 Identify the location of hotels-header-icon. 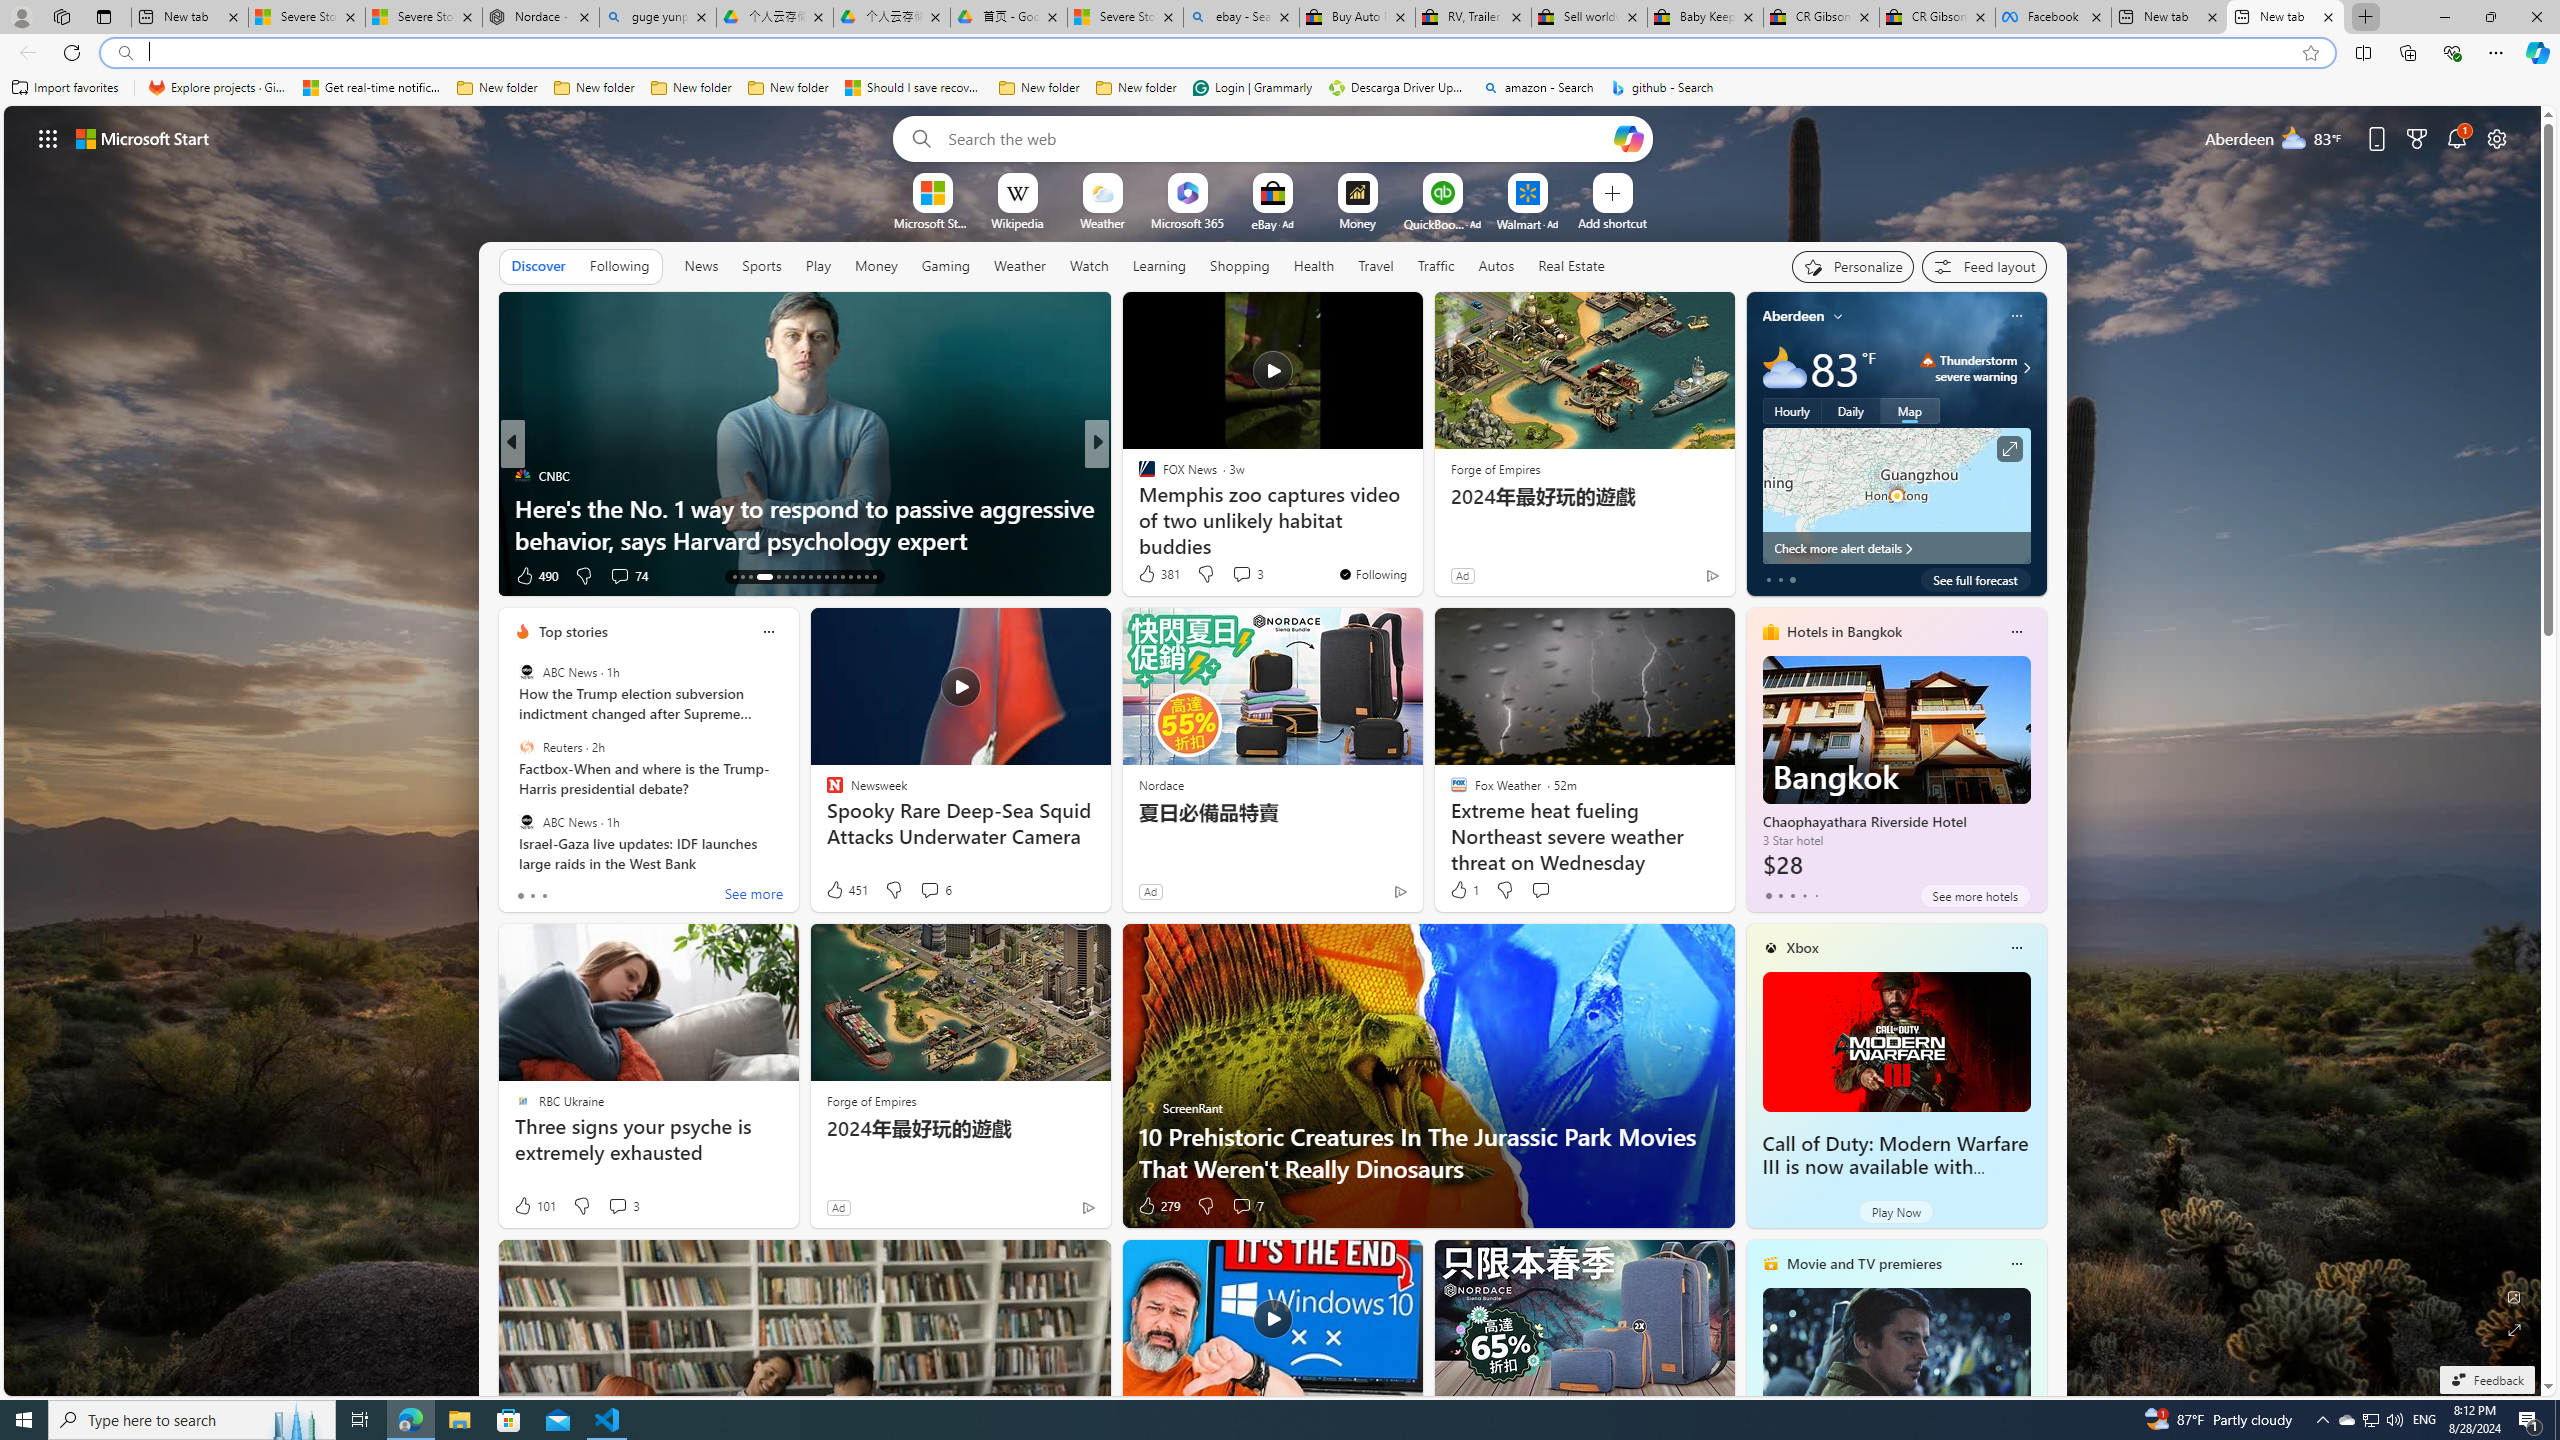
(1770, 631).